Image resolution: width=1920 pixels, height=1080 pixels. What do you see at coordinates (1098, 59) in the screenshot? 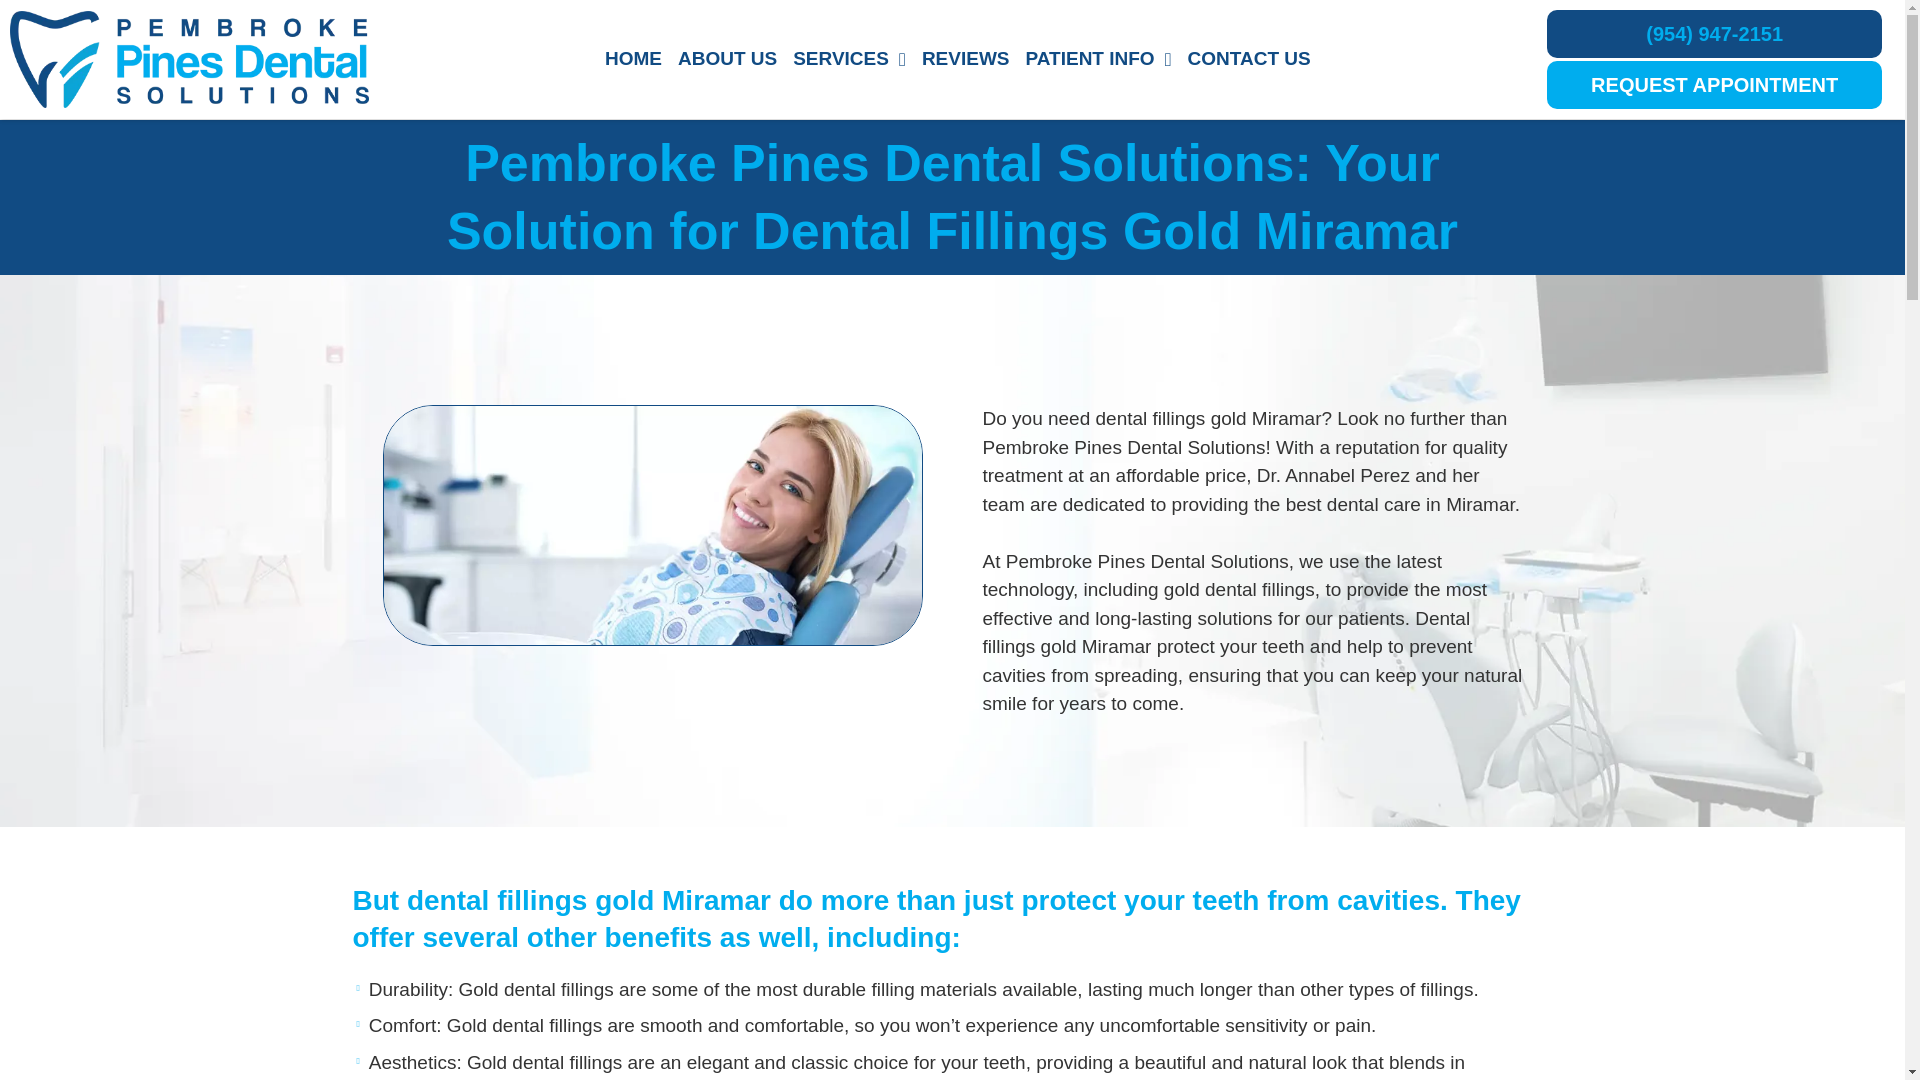
I see `PATIENT INFO` at bounding box center [1098, 59].